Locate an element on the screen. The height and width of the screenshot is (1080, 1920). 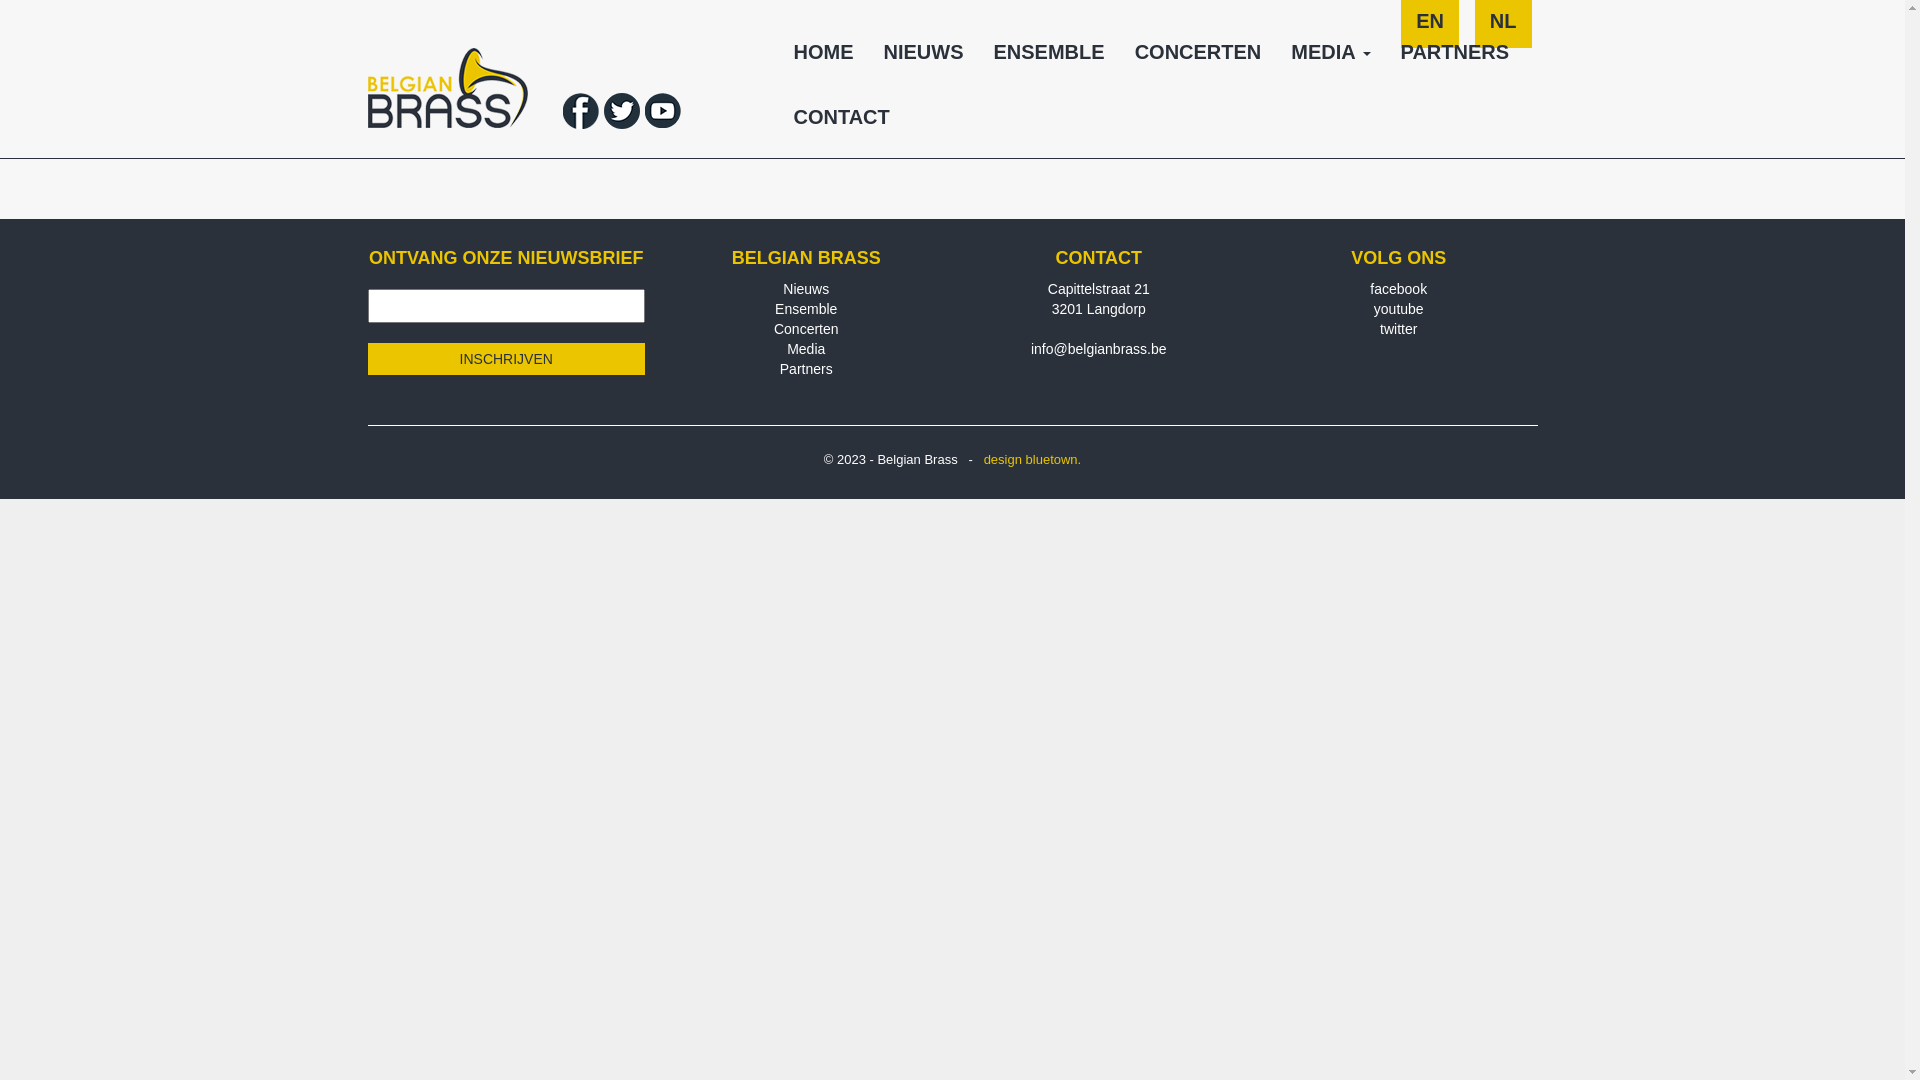
Concerten is located at coordinates (806, 329).